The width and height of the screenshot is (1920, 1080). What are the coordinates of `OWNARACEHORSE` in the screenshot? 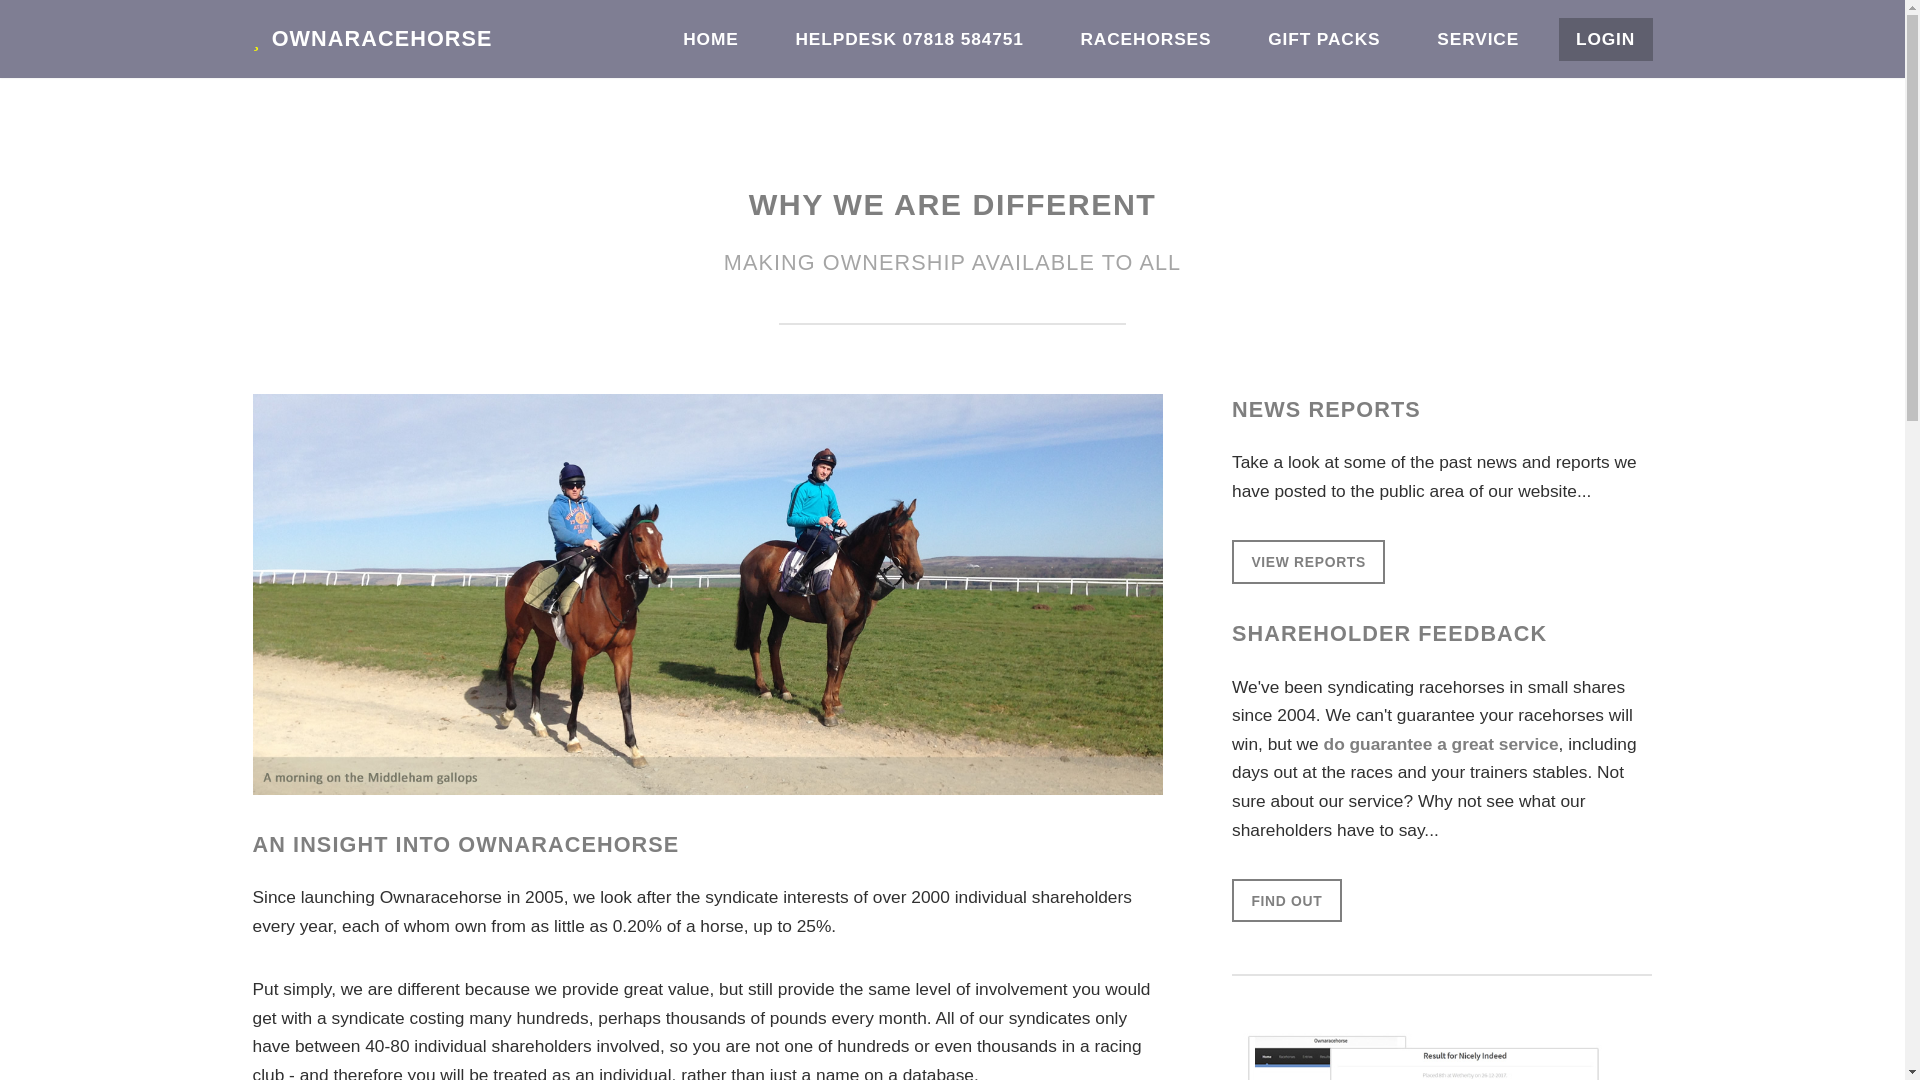 It's located at (371, 38).